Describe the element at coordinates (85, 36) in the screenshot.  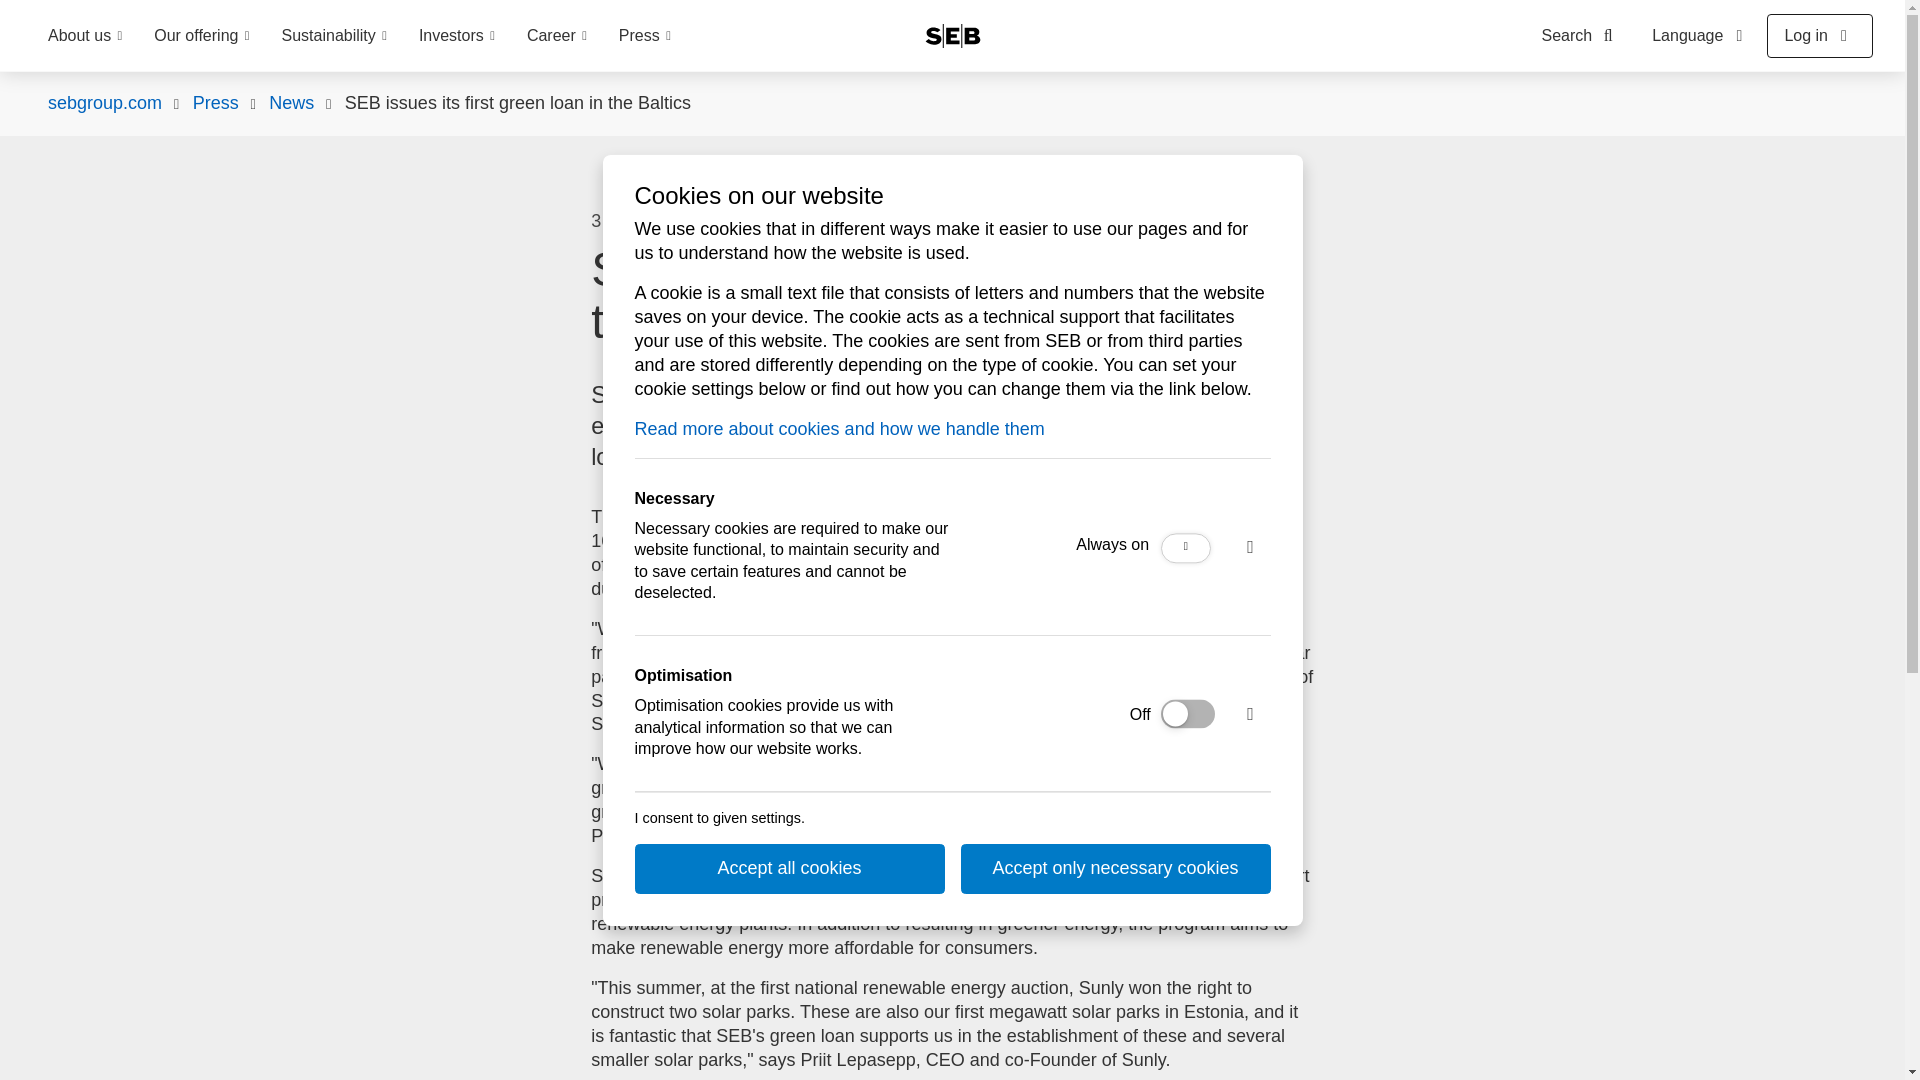
I see `About us` at that location.